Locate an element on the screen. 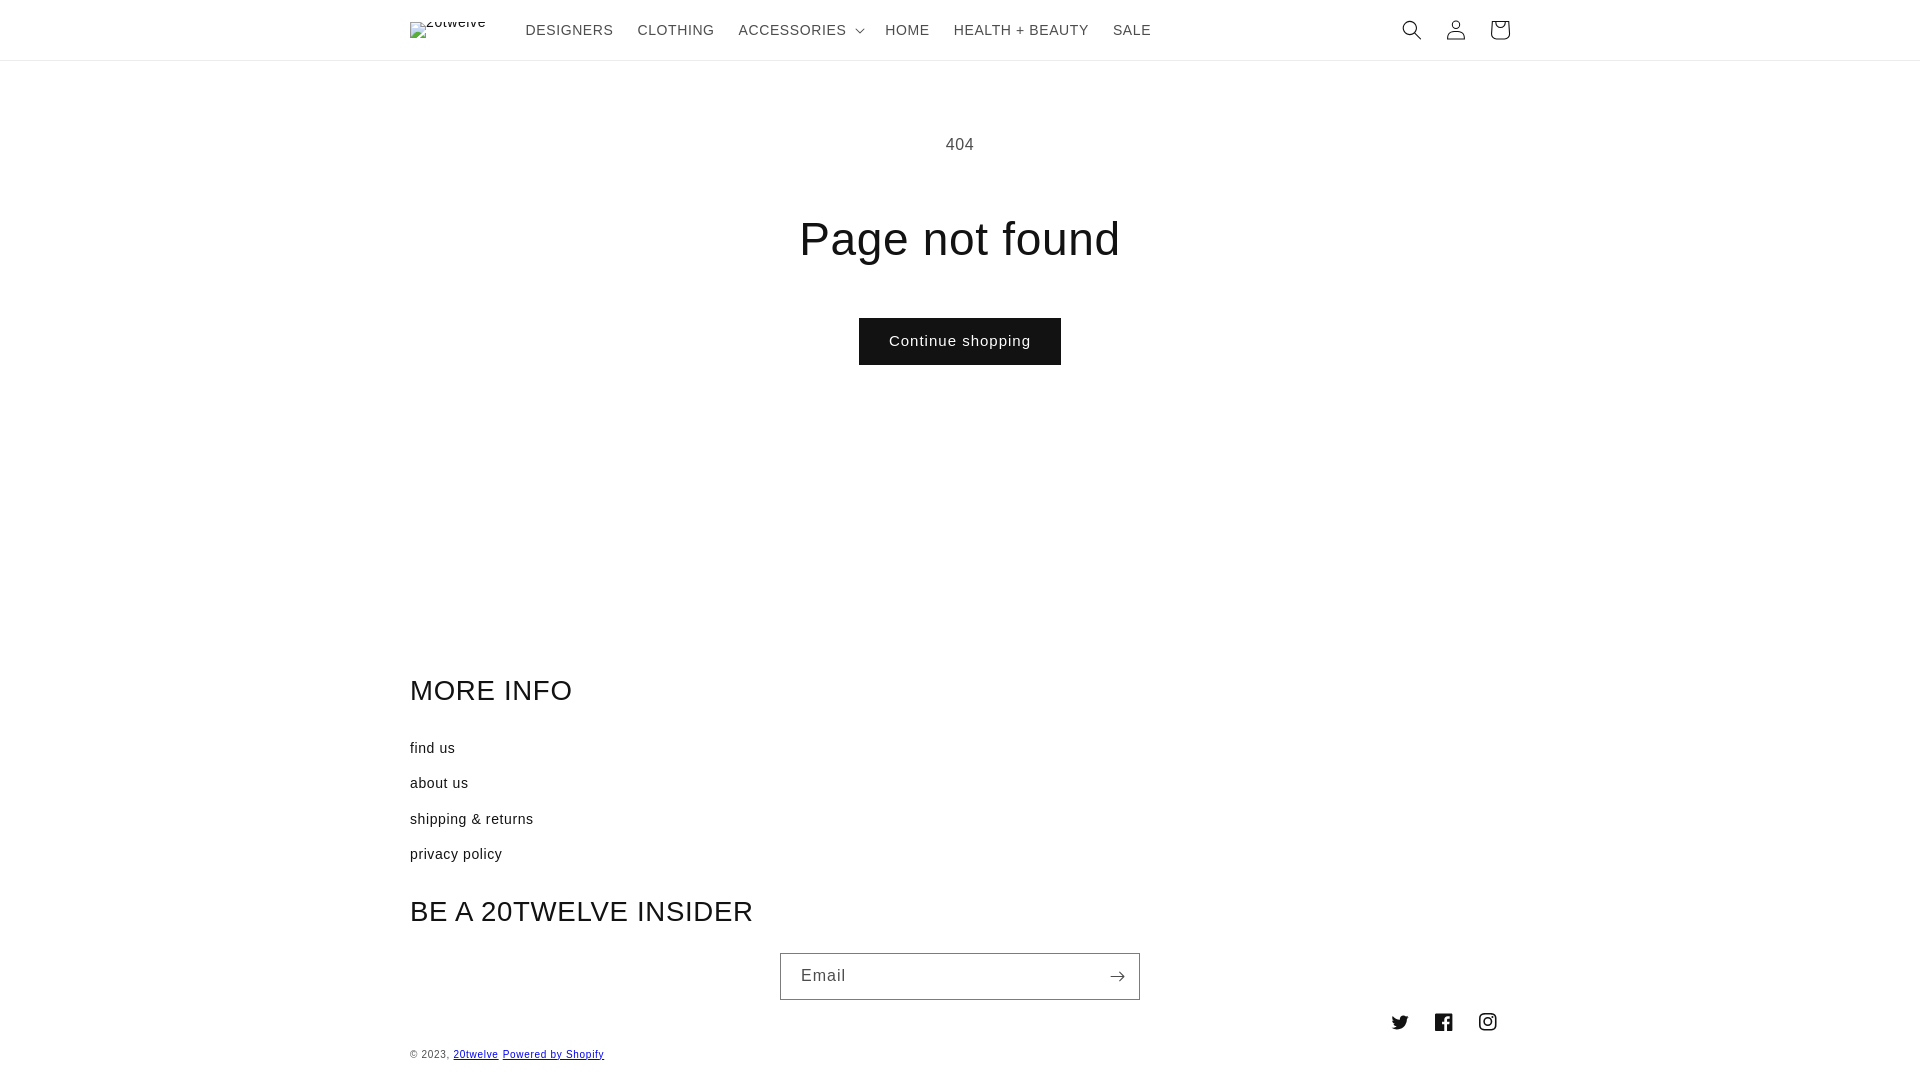 Image resolution: width=1920 pixels, height=1080 pixels. Facebook is located at coordinates (1444, 1022).